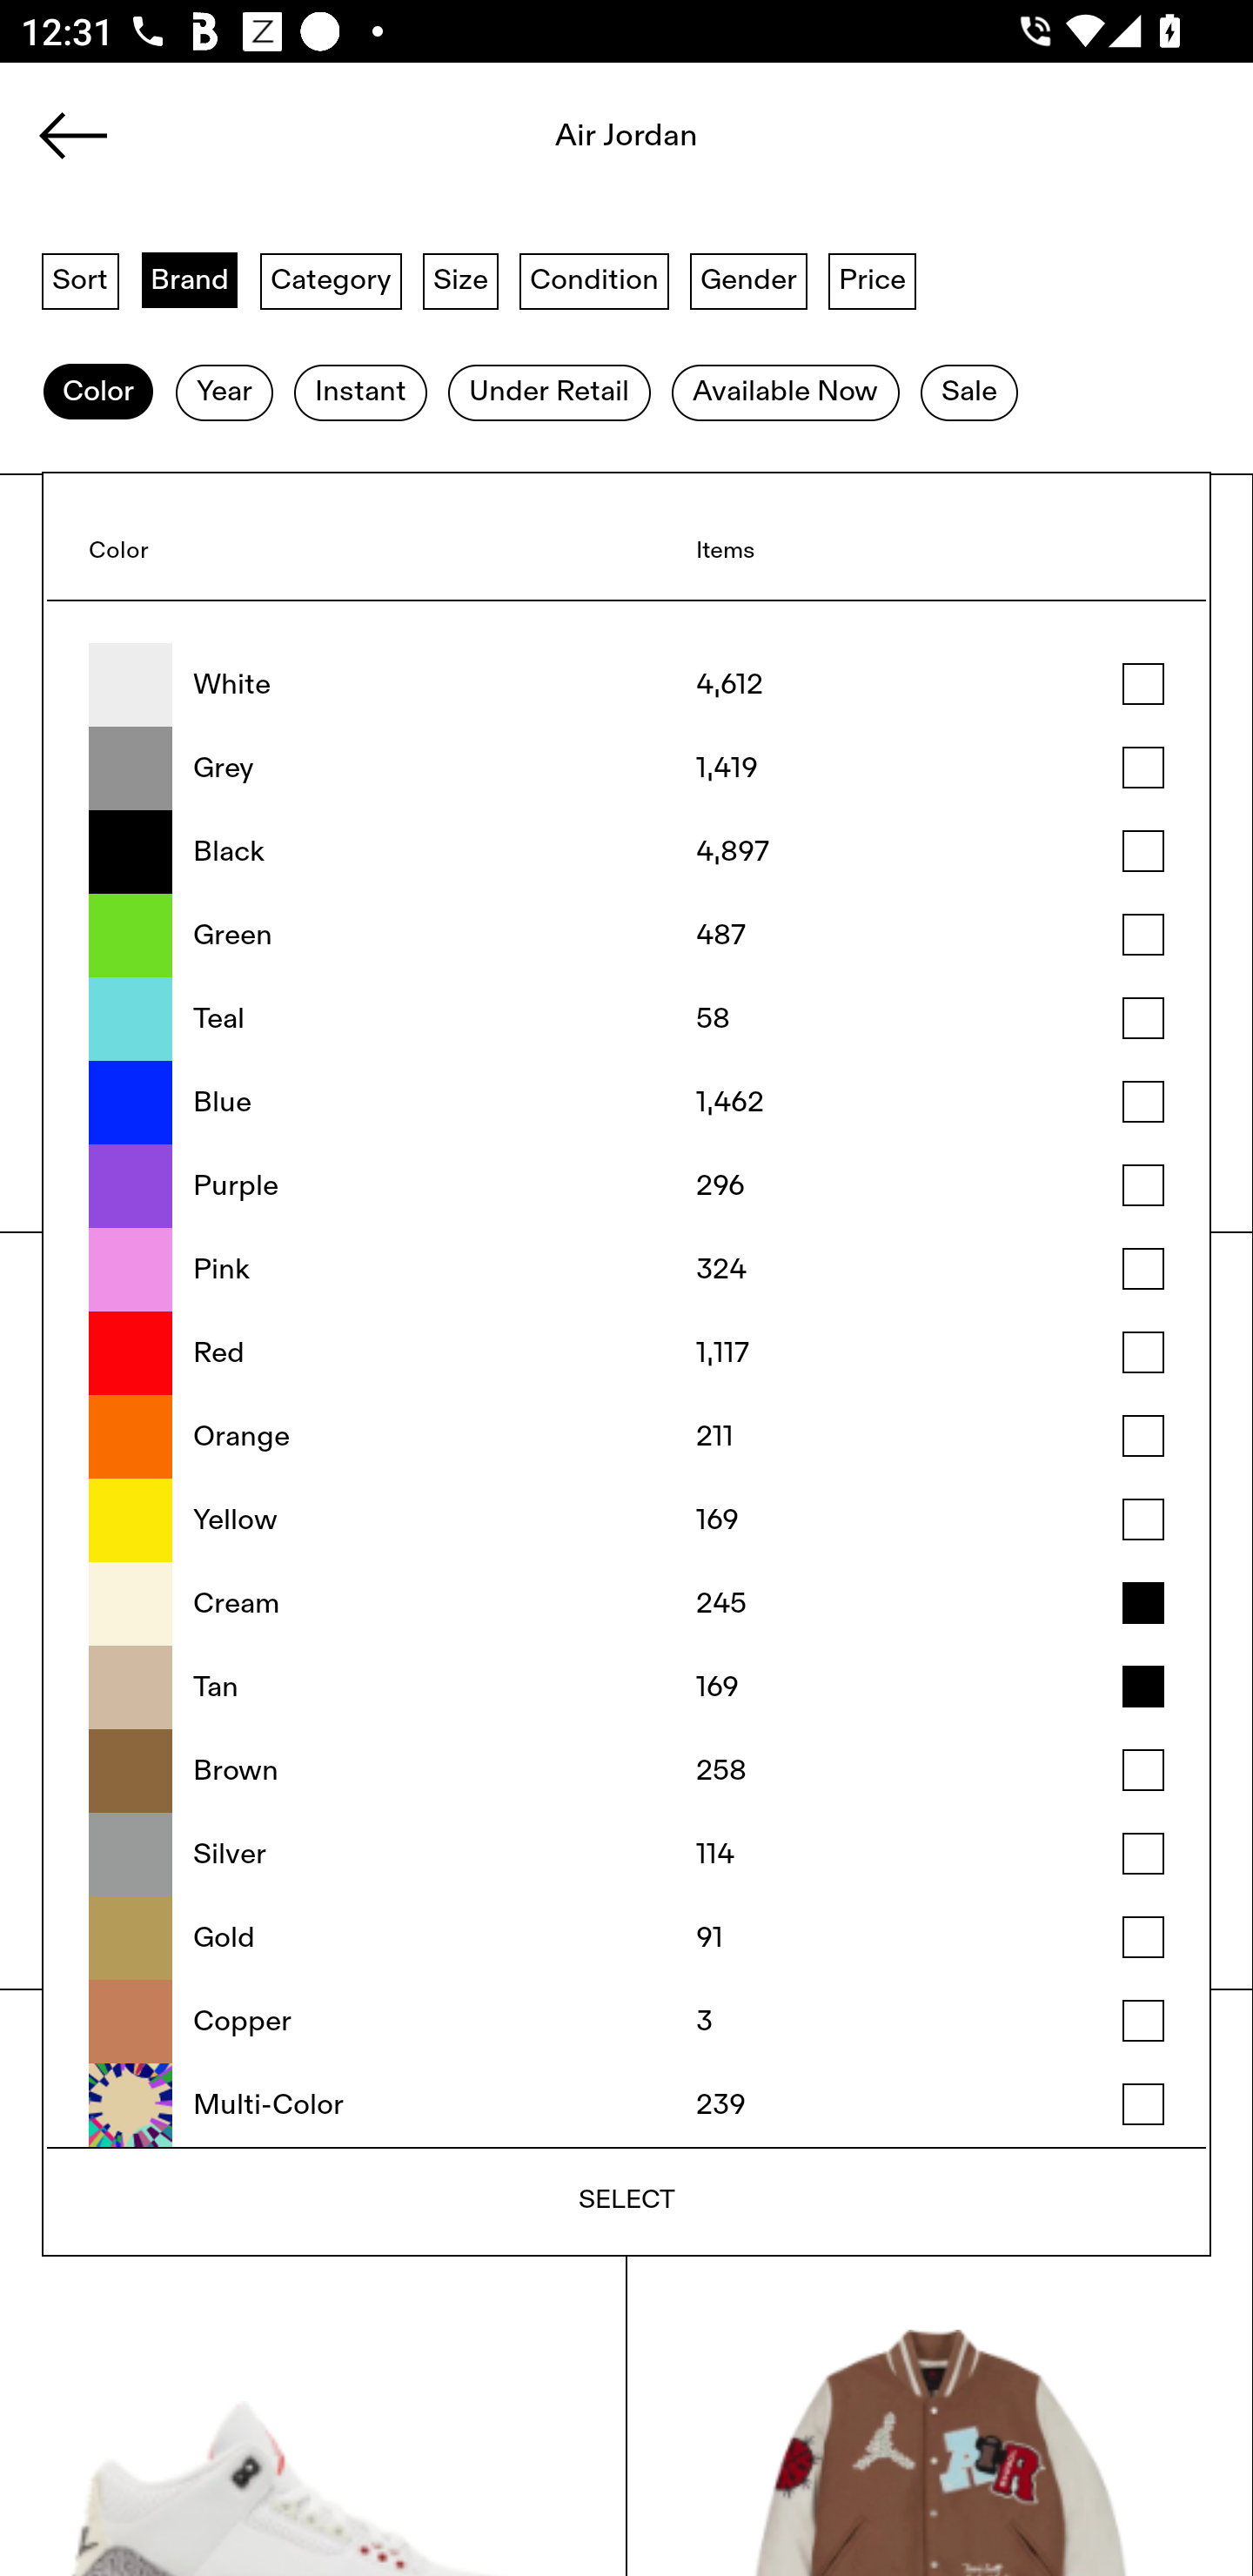  Describe the element at coordinates (626, 1854) in the screenshot. I see `Silver 114` at that location.